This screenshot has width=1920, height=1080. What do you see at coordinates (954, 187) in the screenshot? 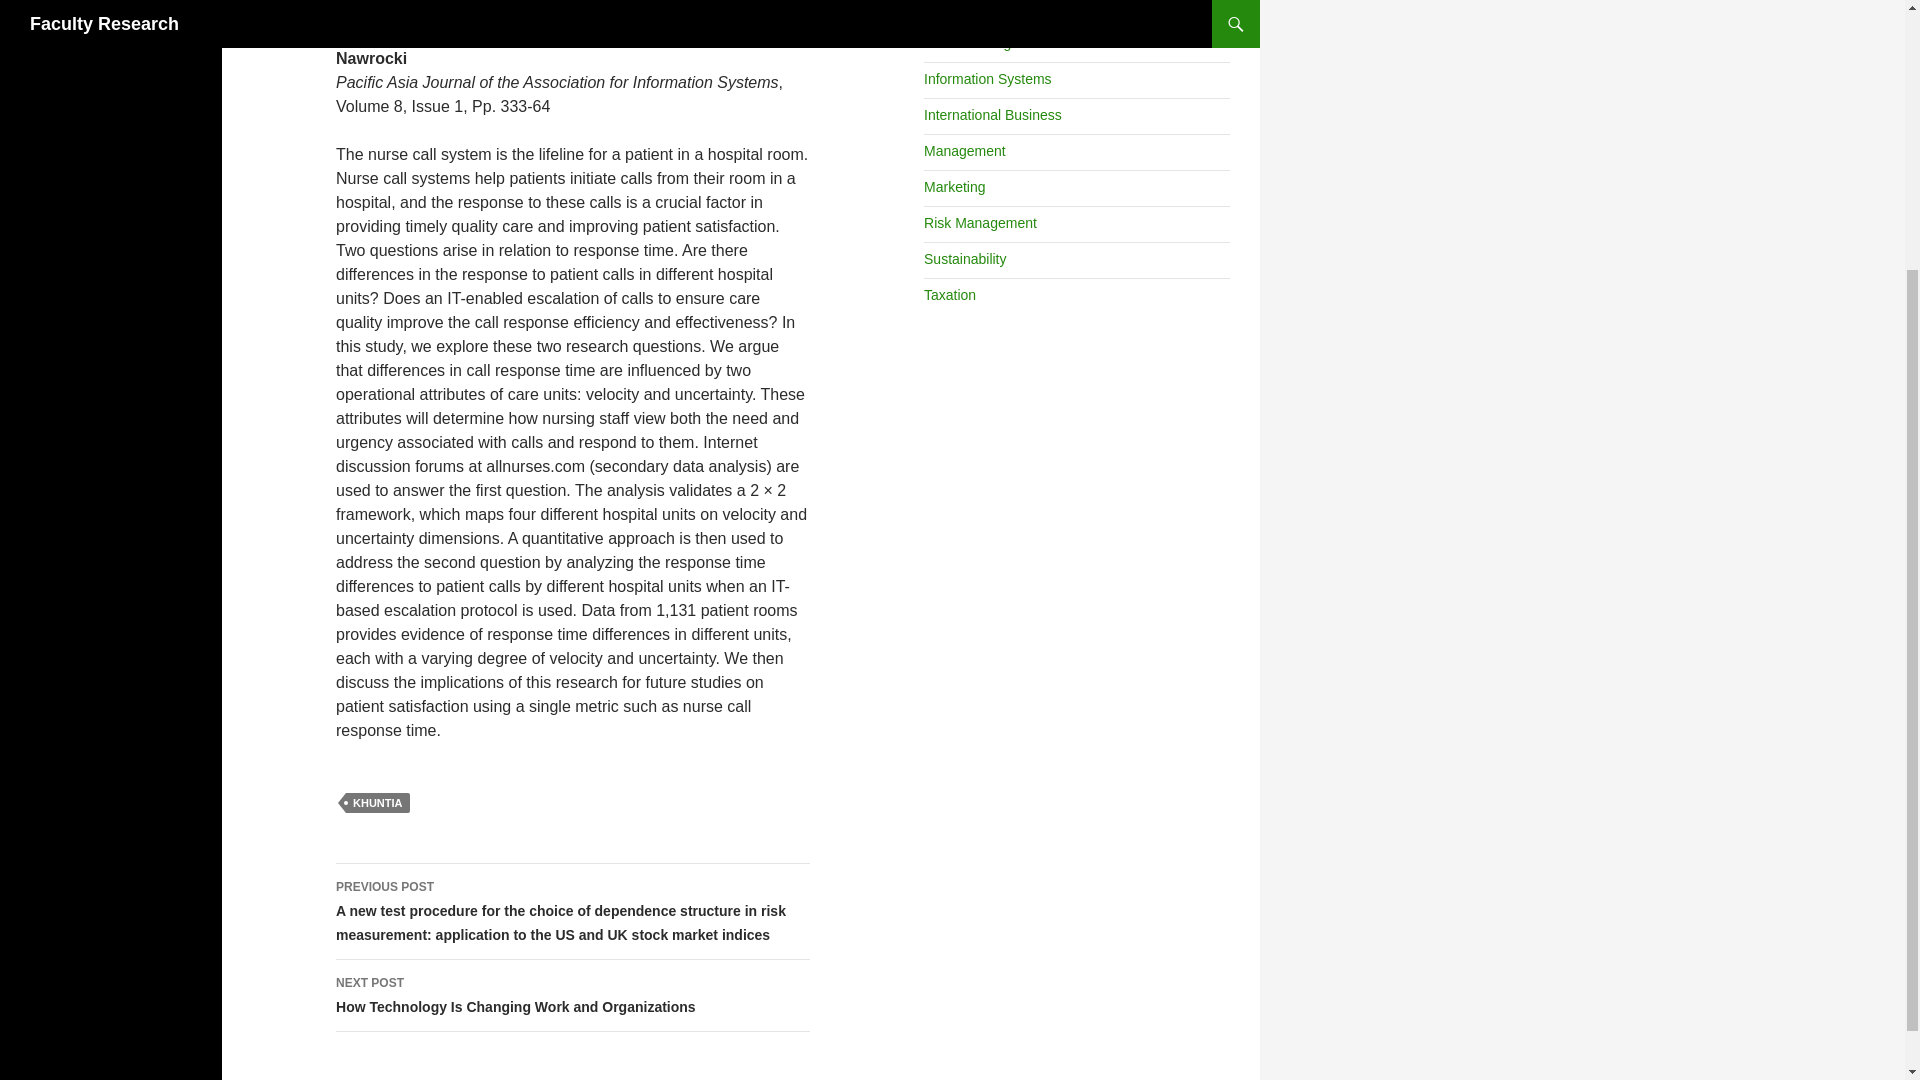
I see `Marketing` at bounding box center [954, 187].